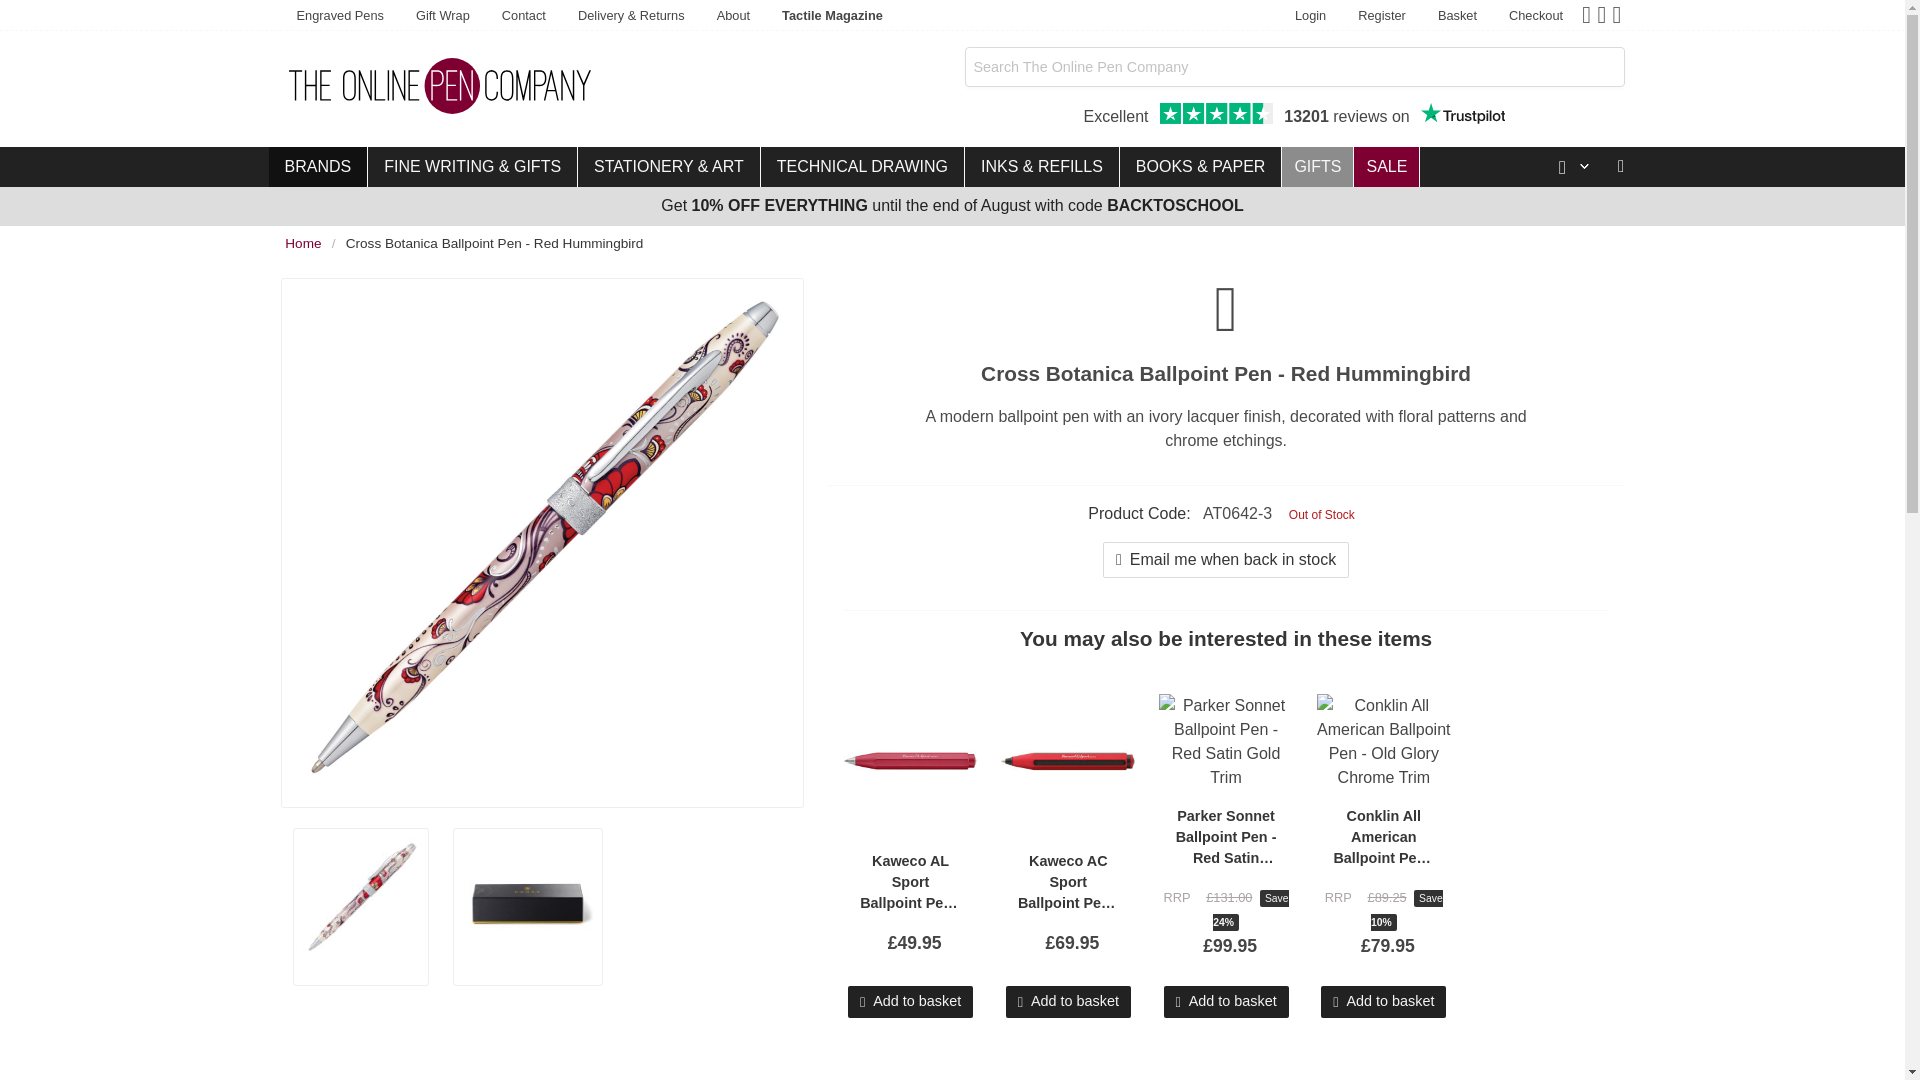 The width and height of the screenshot is (1920, 1080). Describe the element at coordinates (317, 166) in the screenshot. I see `BRANDS` at that location.